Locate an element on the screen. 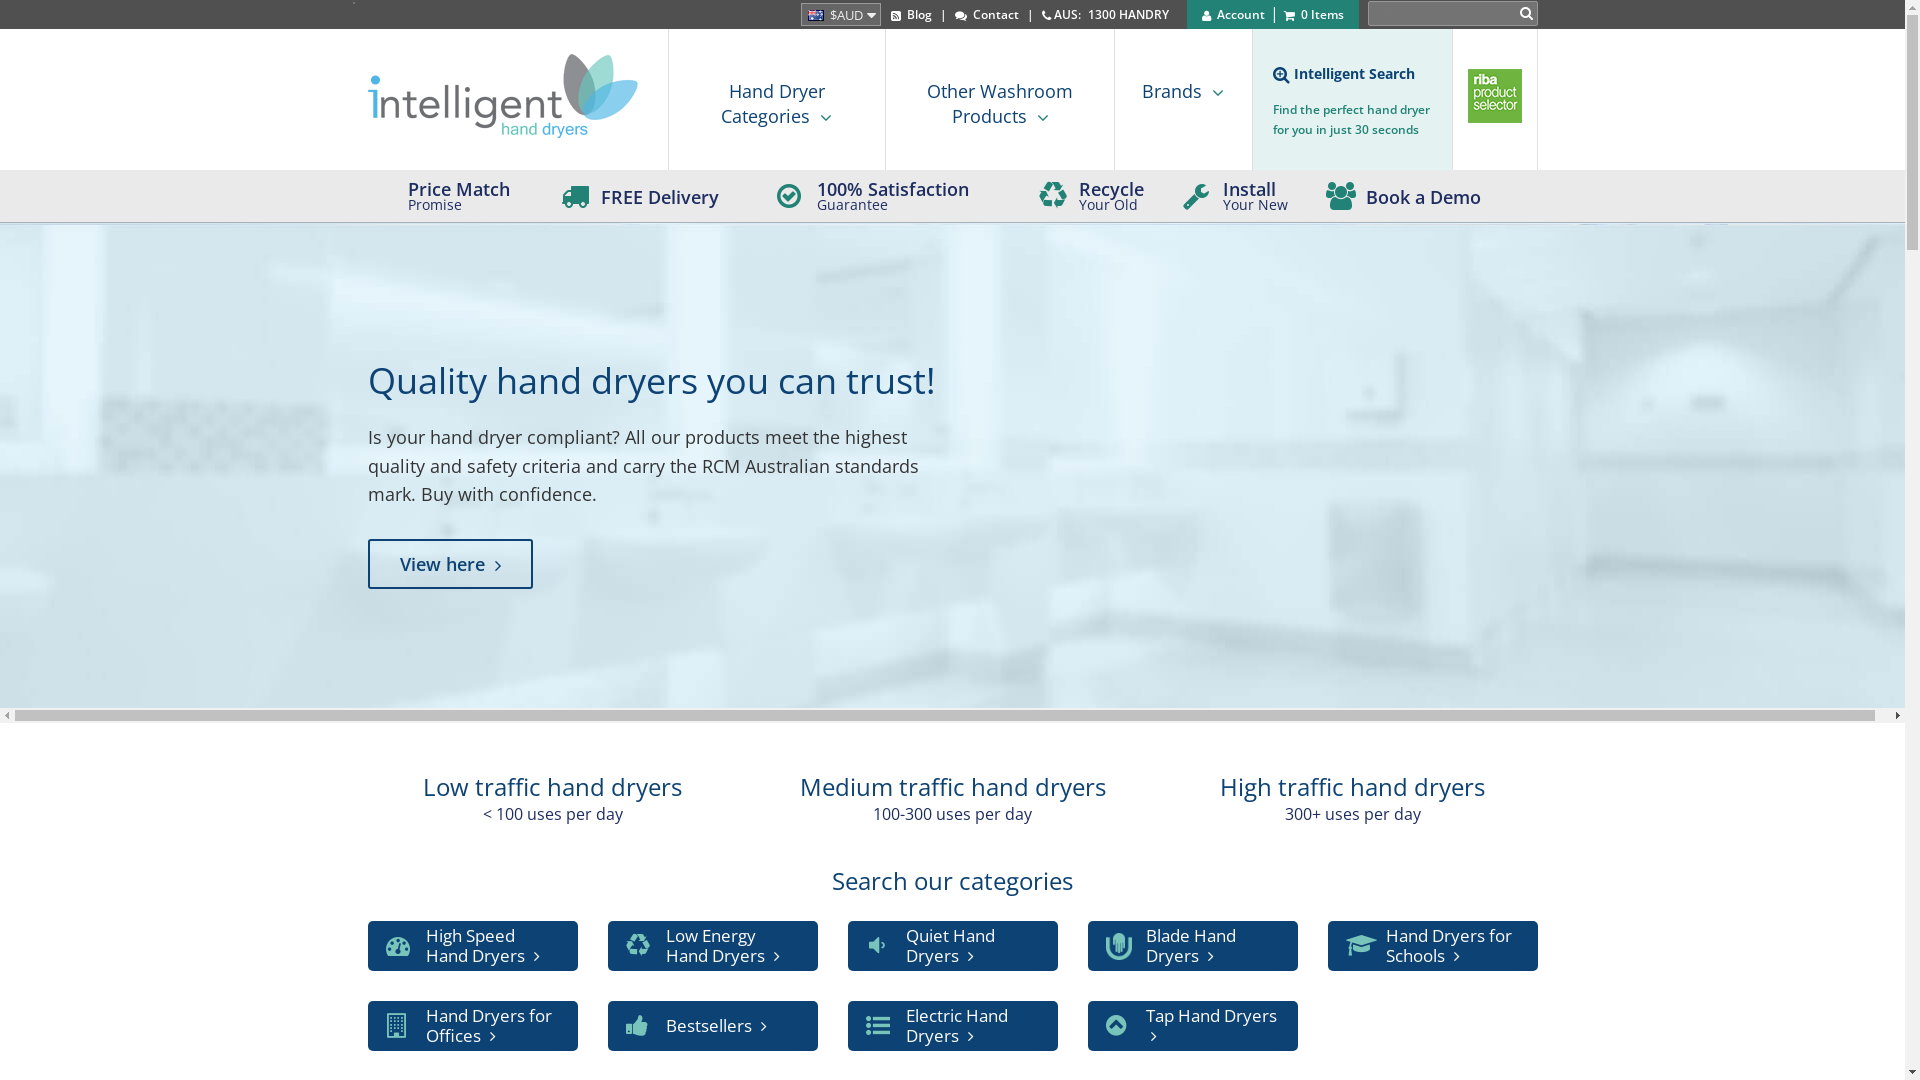  View here is located at coordinates (450, 564).